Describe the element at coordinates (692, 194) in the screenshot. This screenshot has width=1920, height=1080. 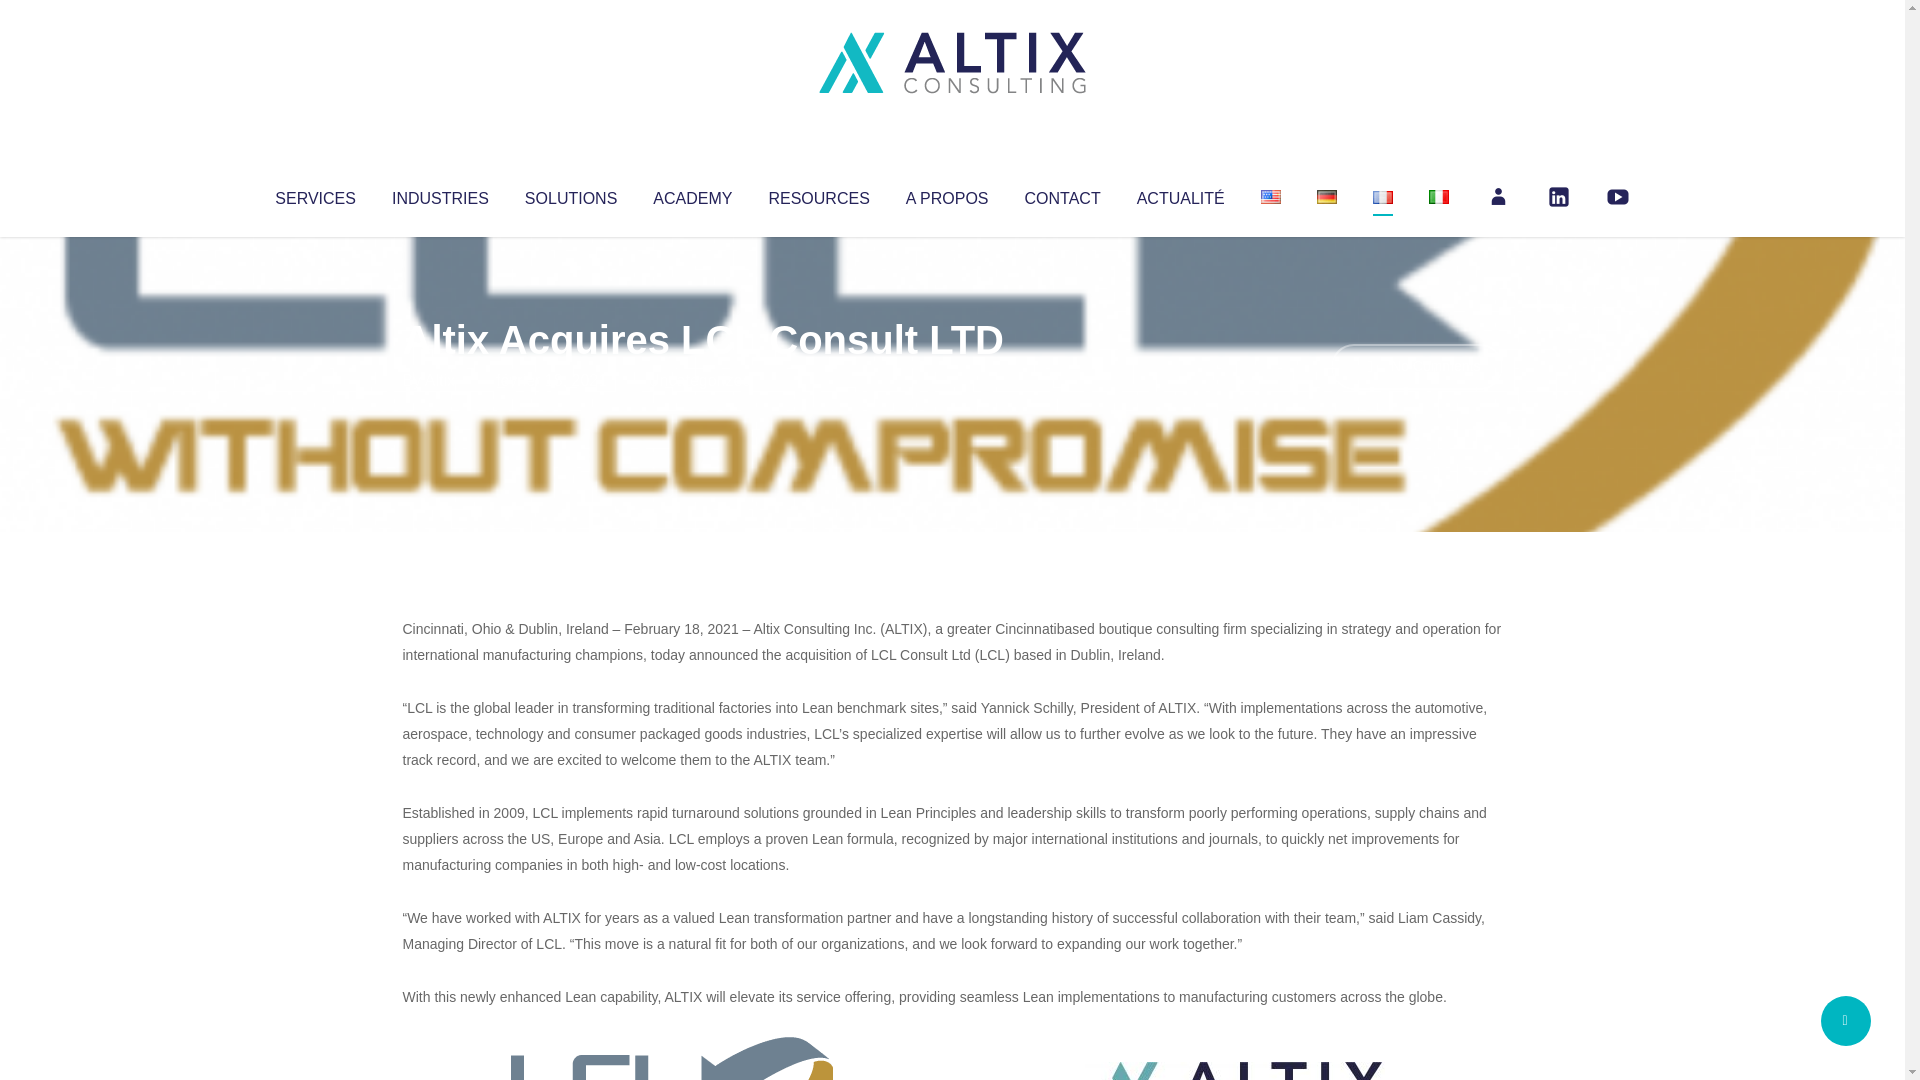
I see `ACADEMY` at that location.